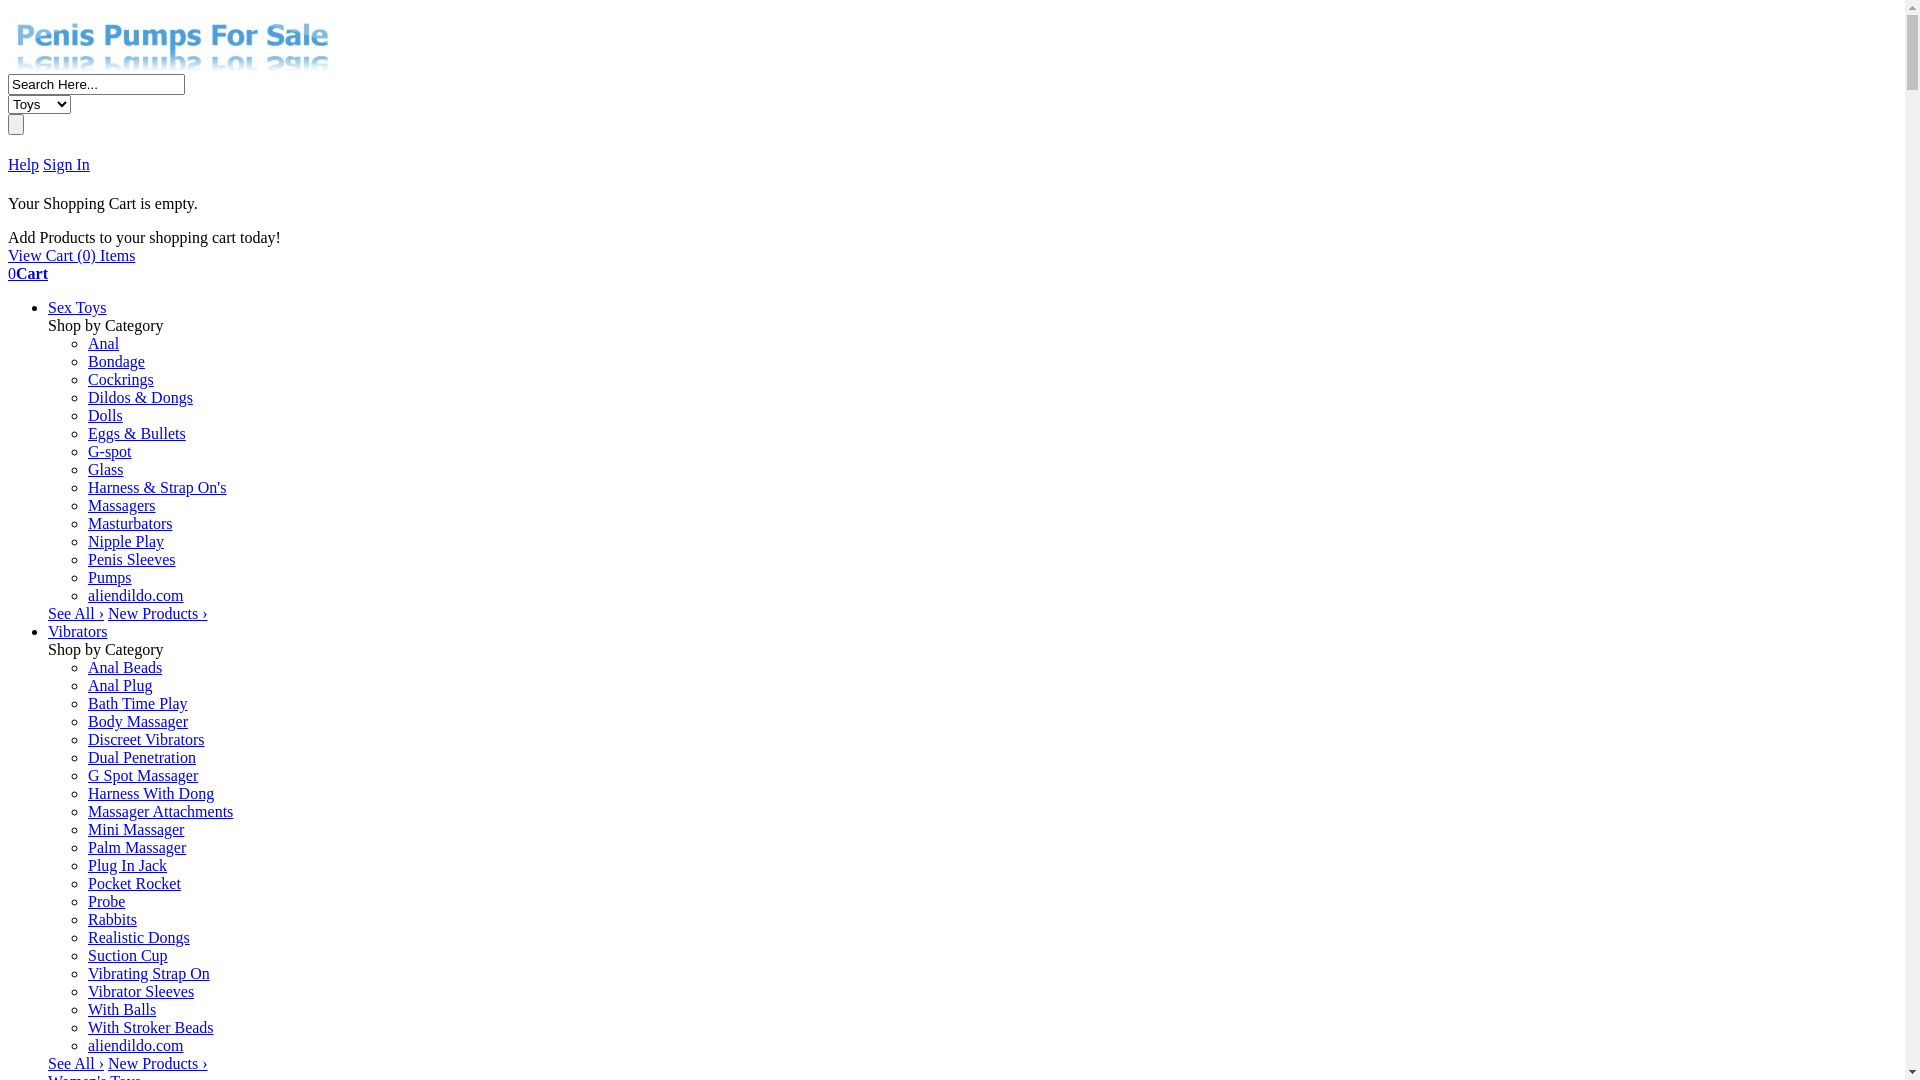 The width and height of the screenshot is (1920, 1080). Describe the element at coordinates (72, 256) in the screenshot. I see `View Cart (0) Items` at that location.